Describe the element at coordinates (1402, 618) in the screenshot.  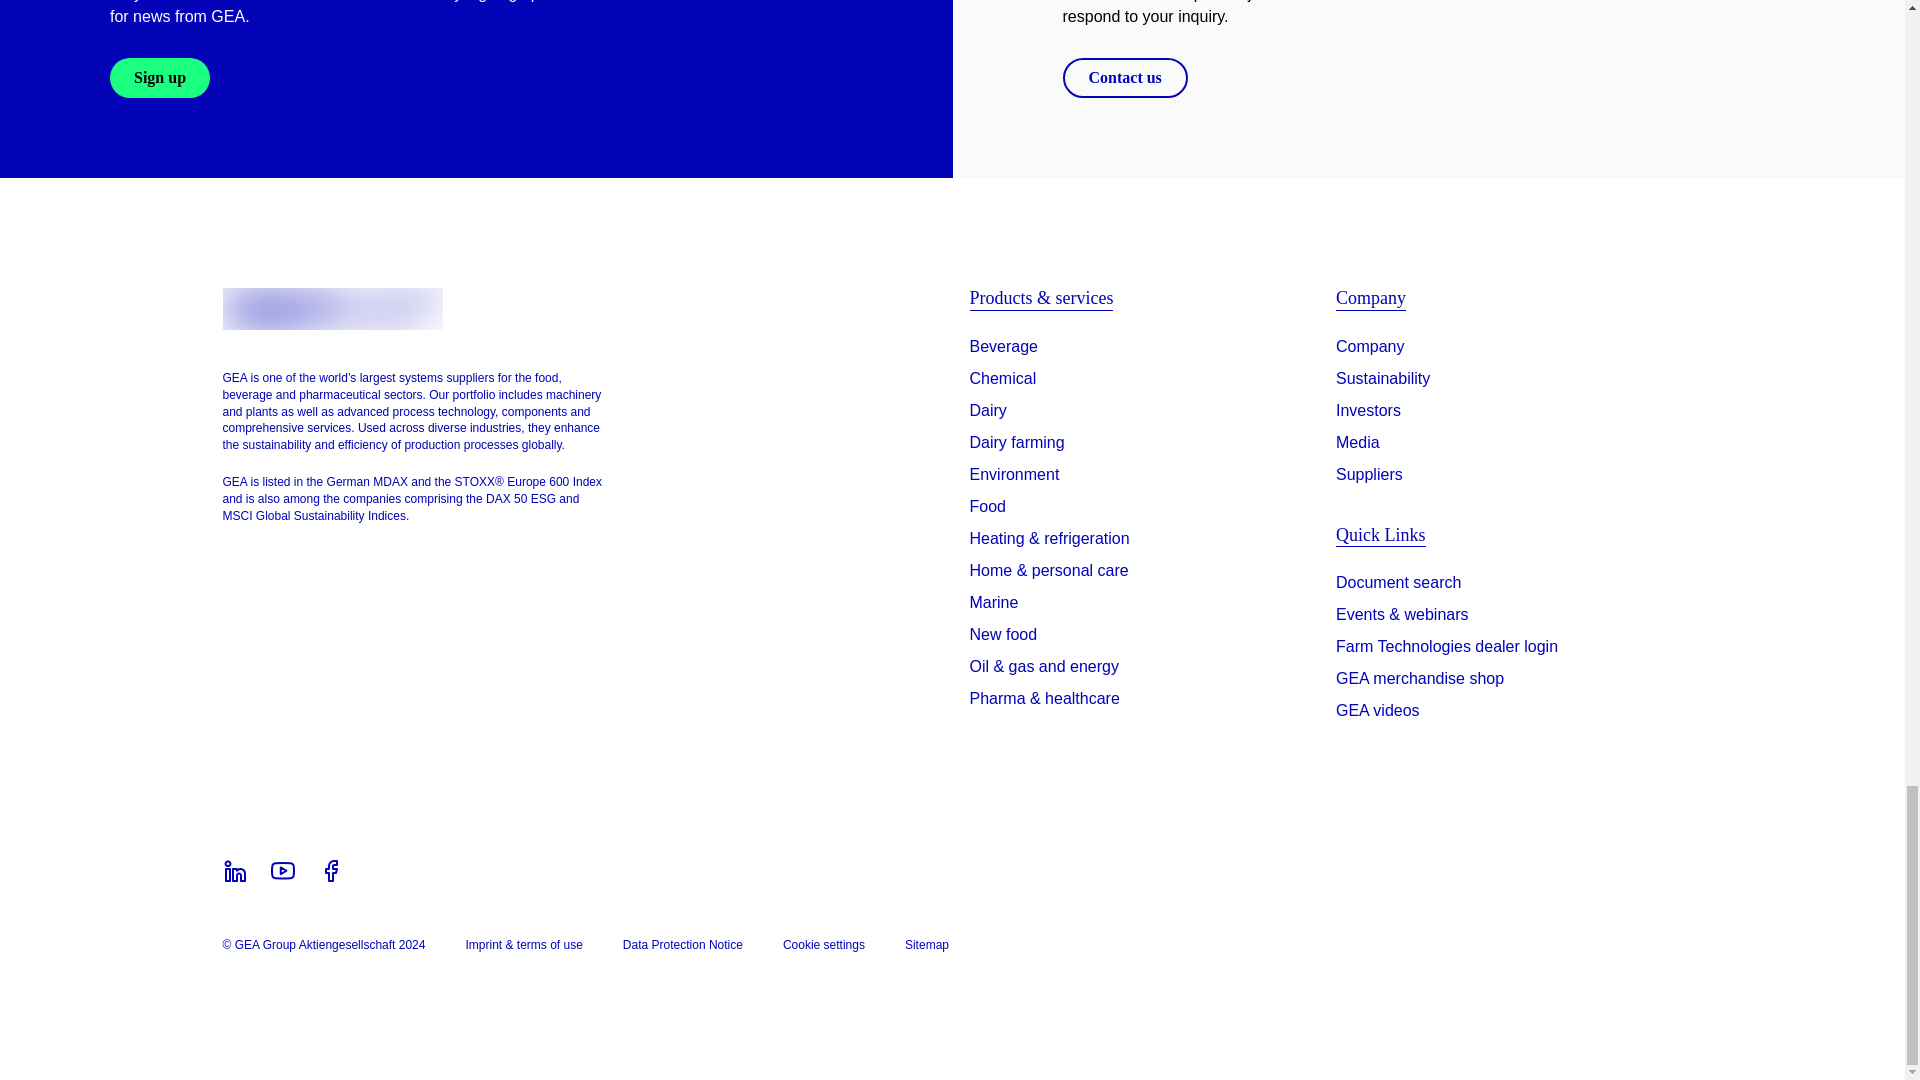
I see `Events` at that location.